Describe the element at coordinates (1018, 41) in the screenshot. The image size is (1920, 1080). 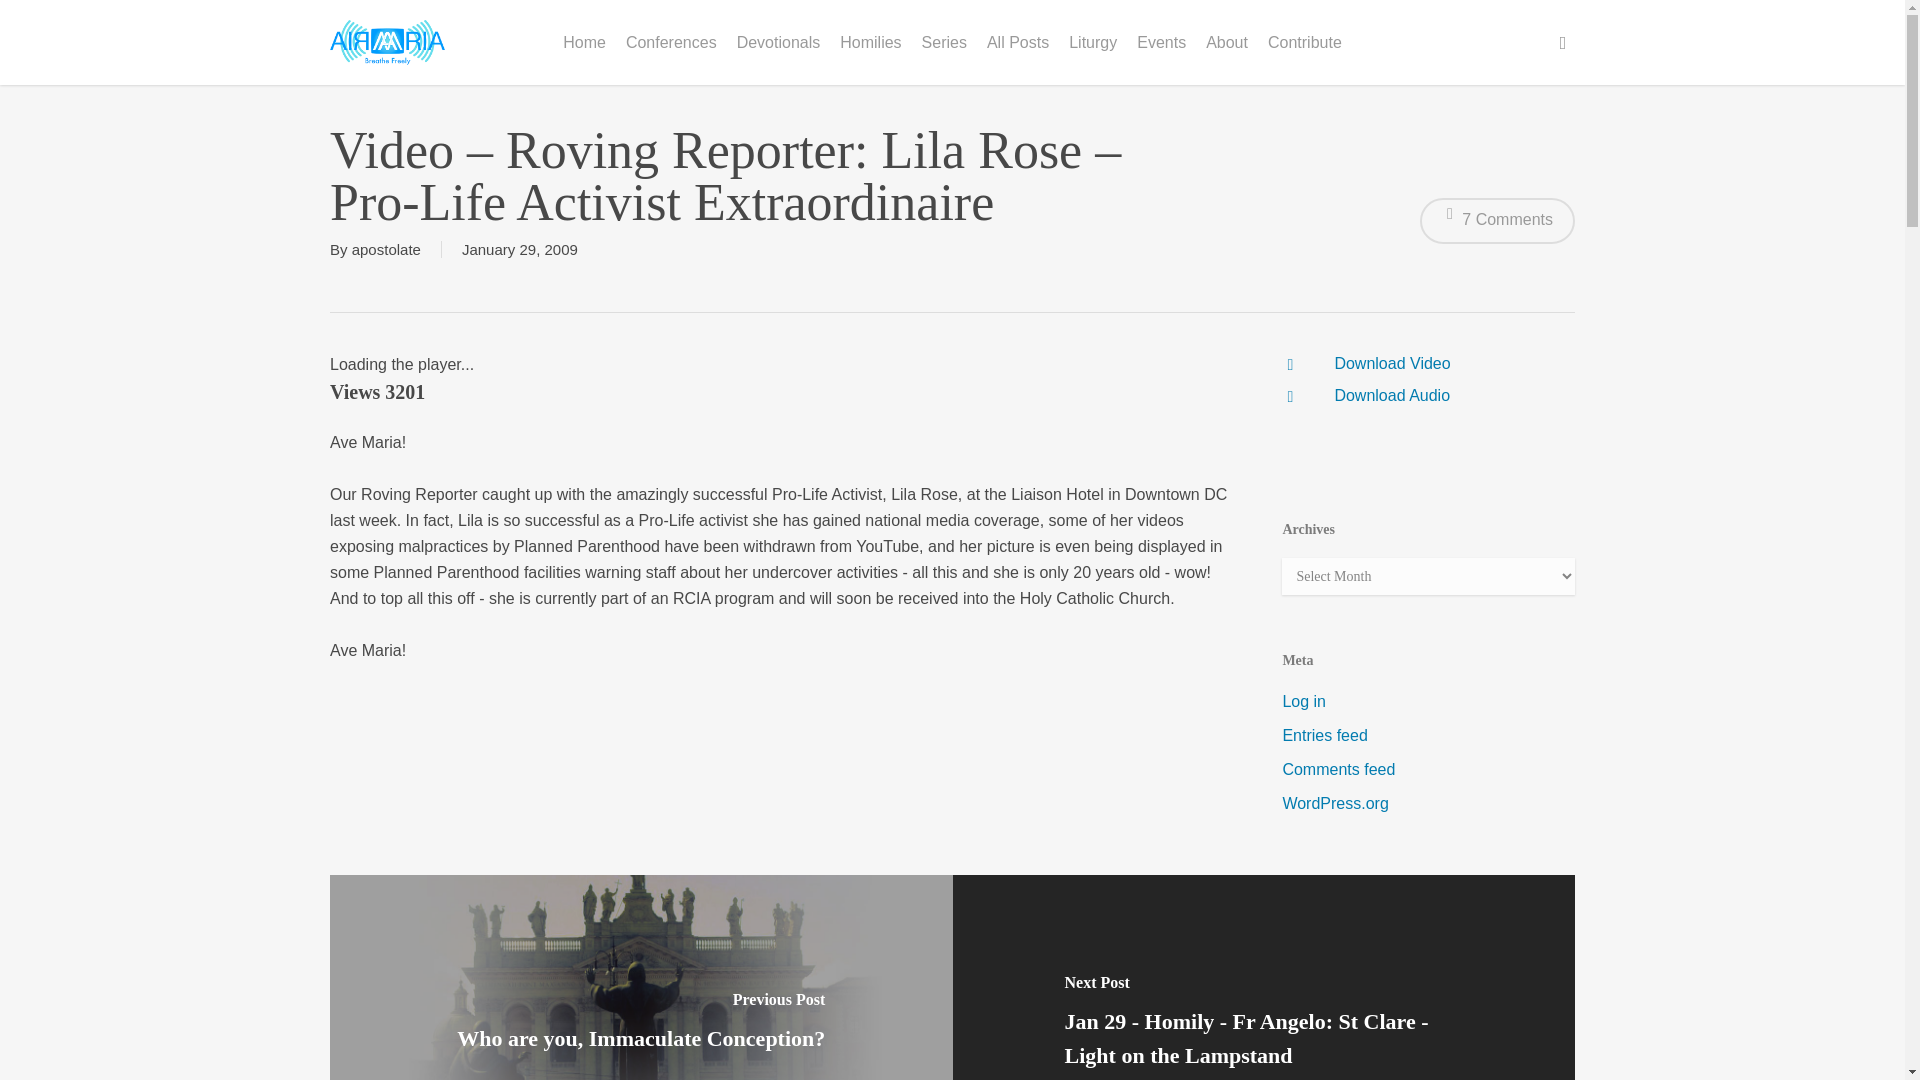
I see `All Posts` at that location.